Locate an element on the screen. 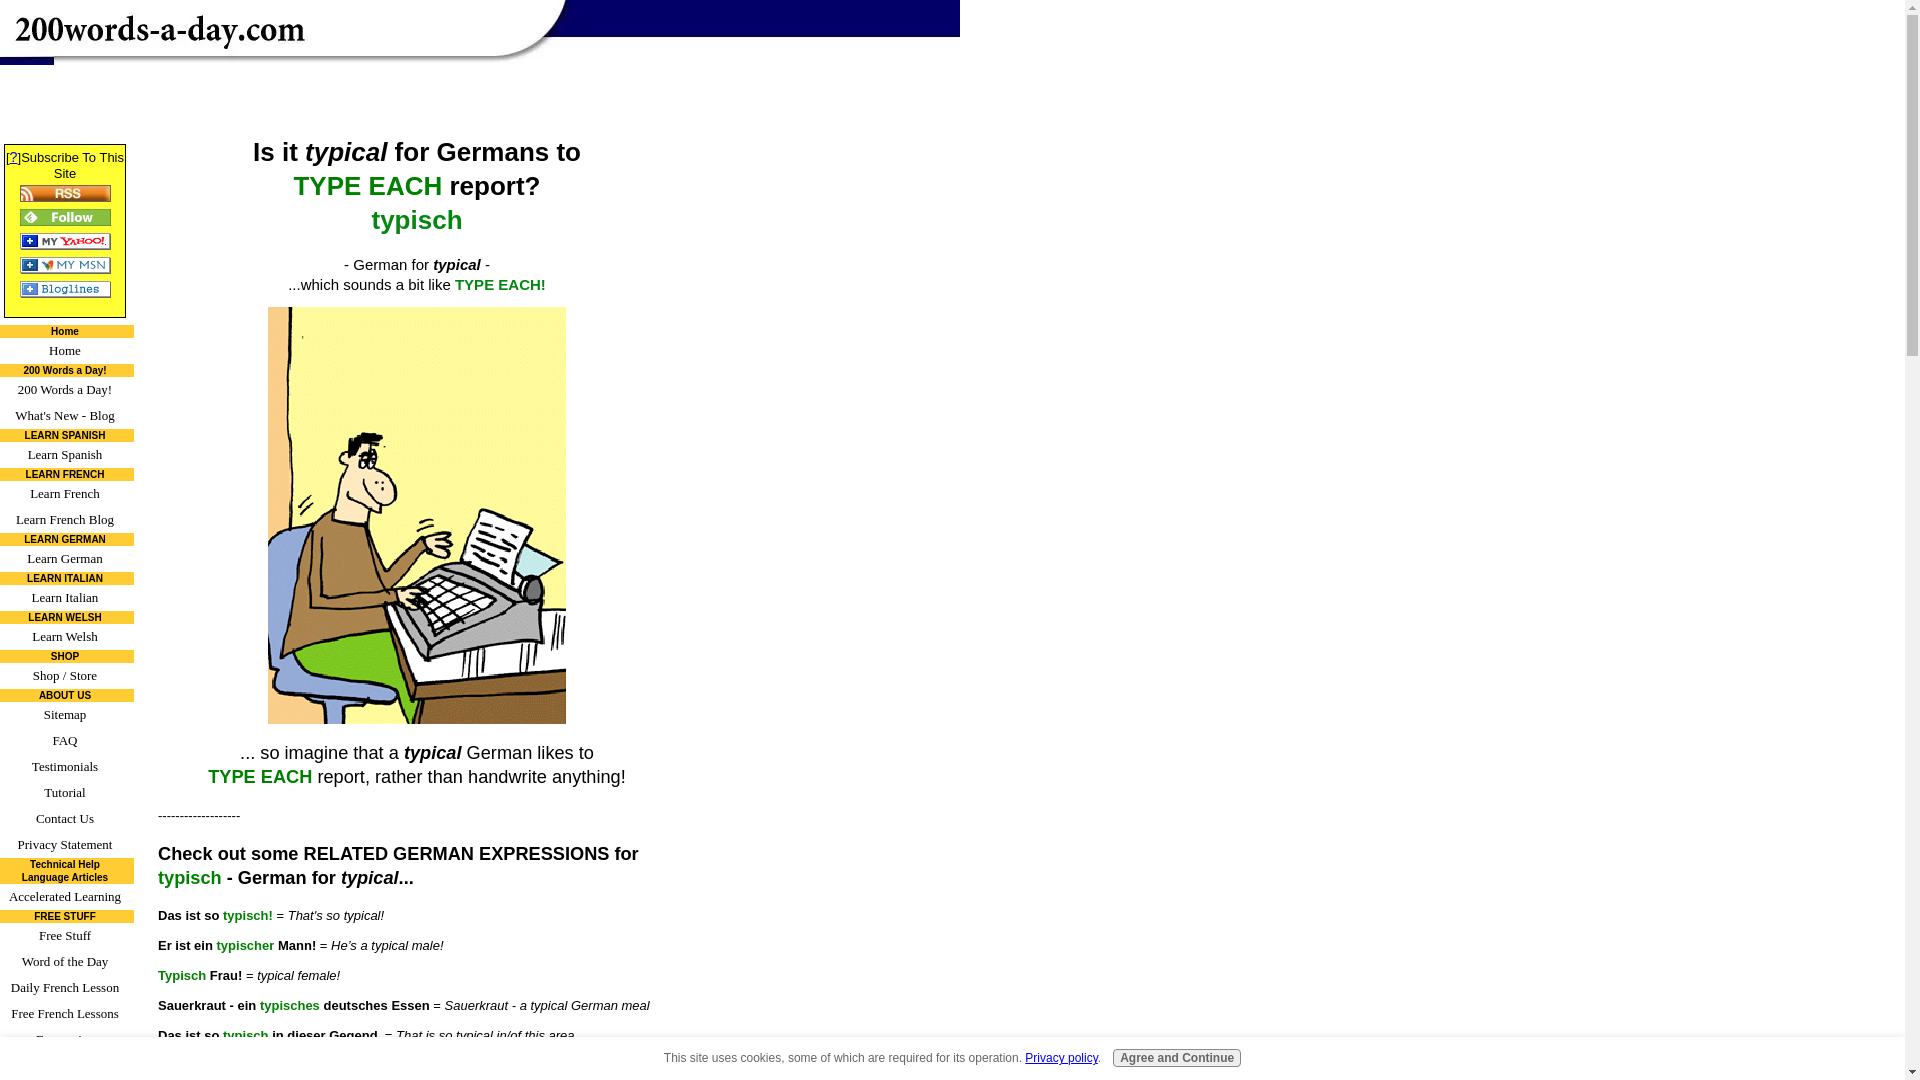 The height and width of the screenshot is (1080, 1920). FAQ is located at coordinates (67, 740).